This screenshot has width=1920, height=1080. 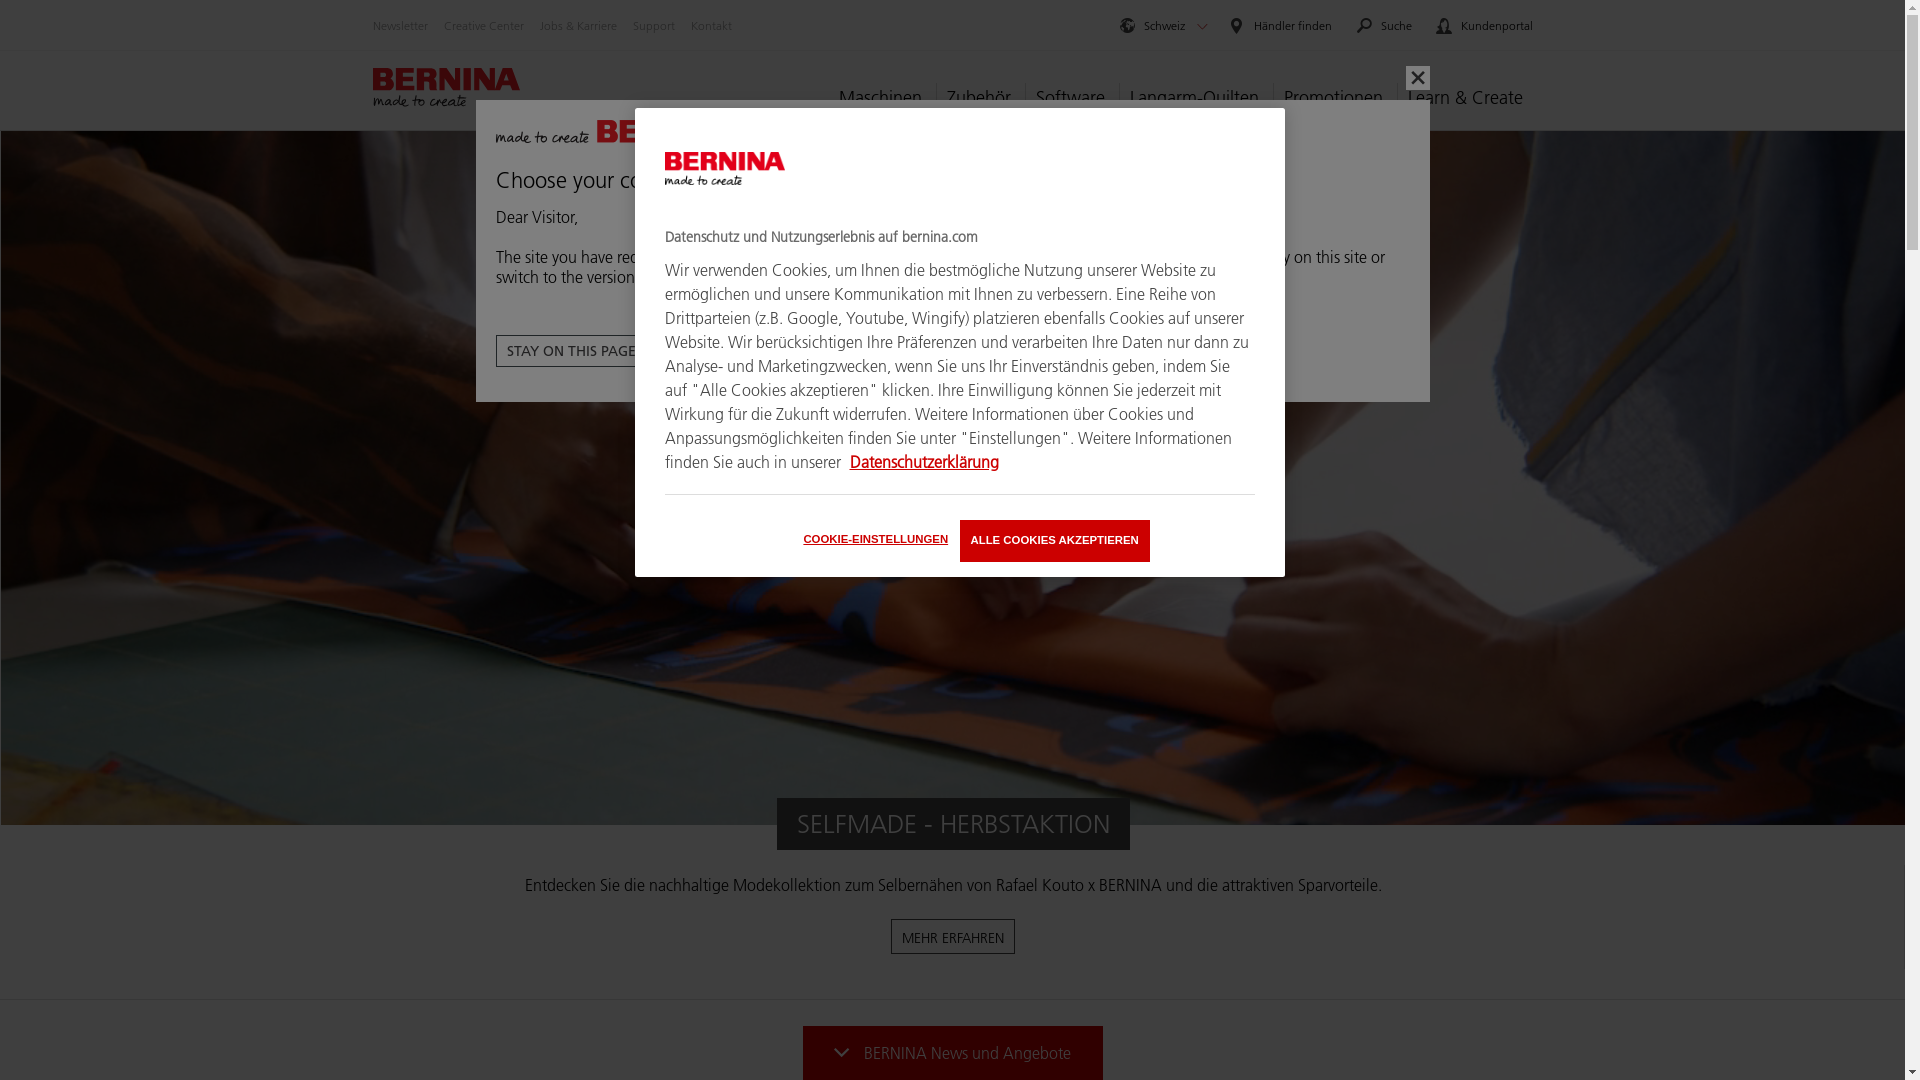 I want to click on Schweiz, so click(x=1151, y=26).